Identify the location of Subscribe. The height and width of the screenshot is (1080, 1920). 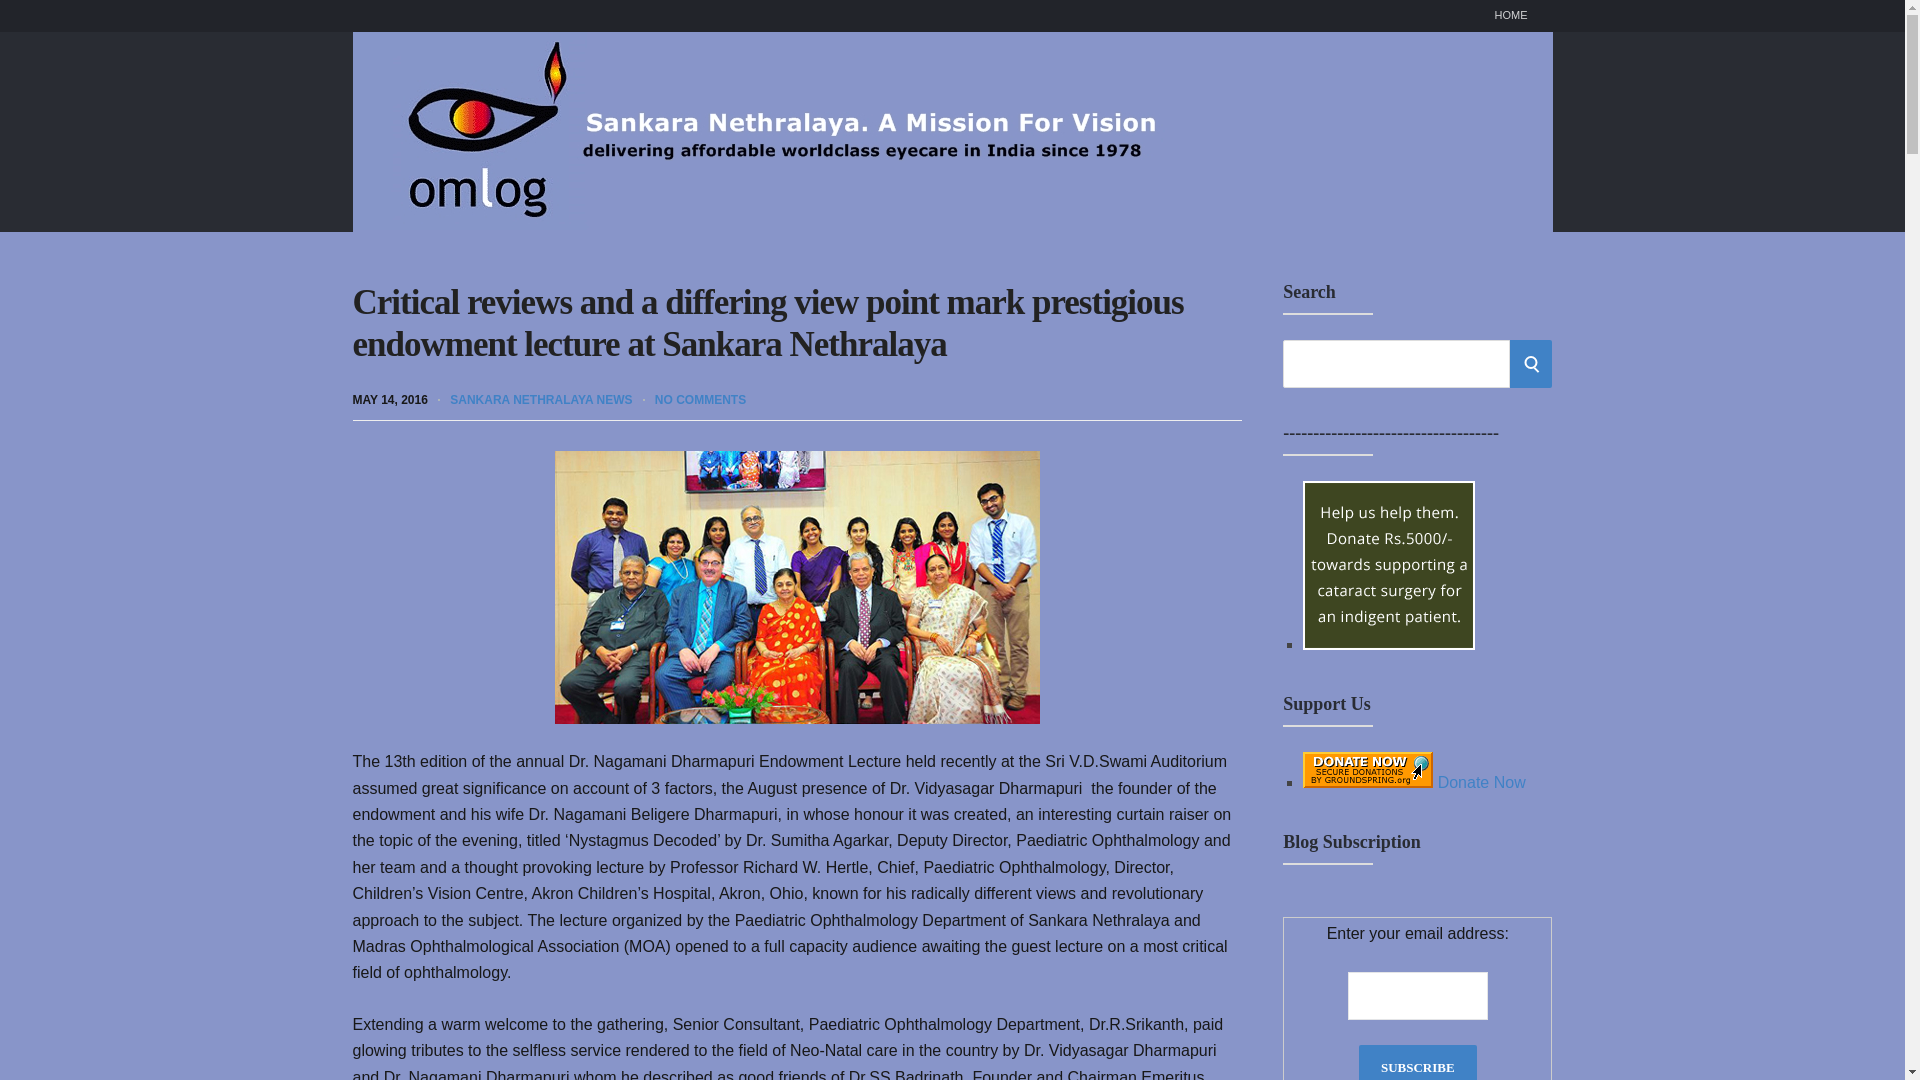
(1418, 1062).